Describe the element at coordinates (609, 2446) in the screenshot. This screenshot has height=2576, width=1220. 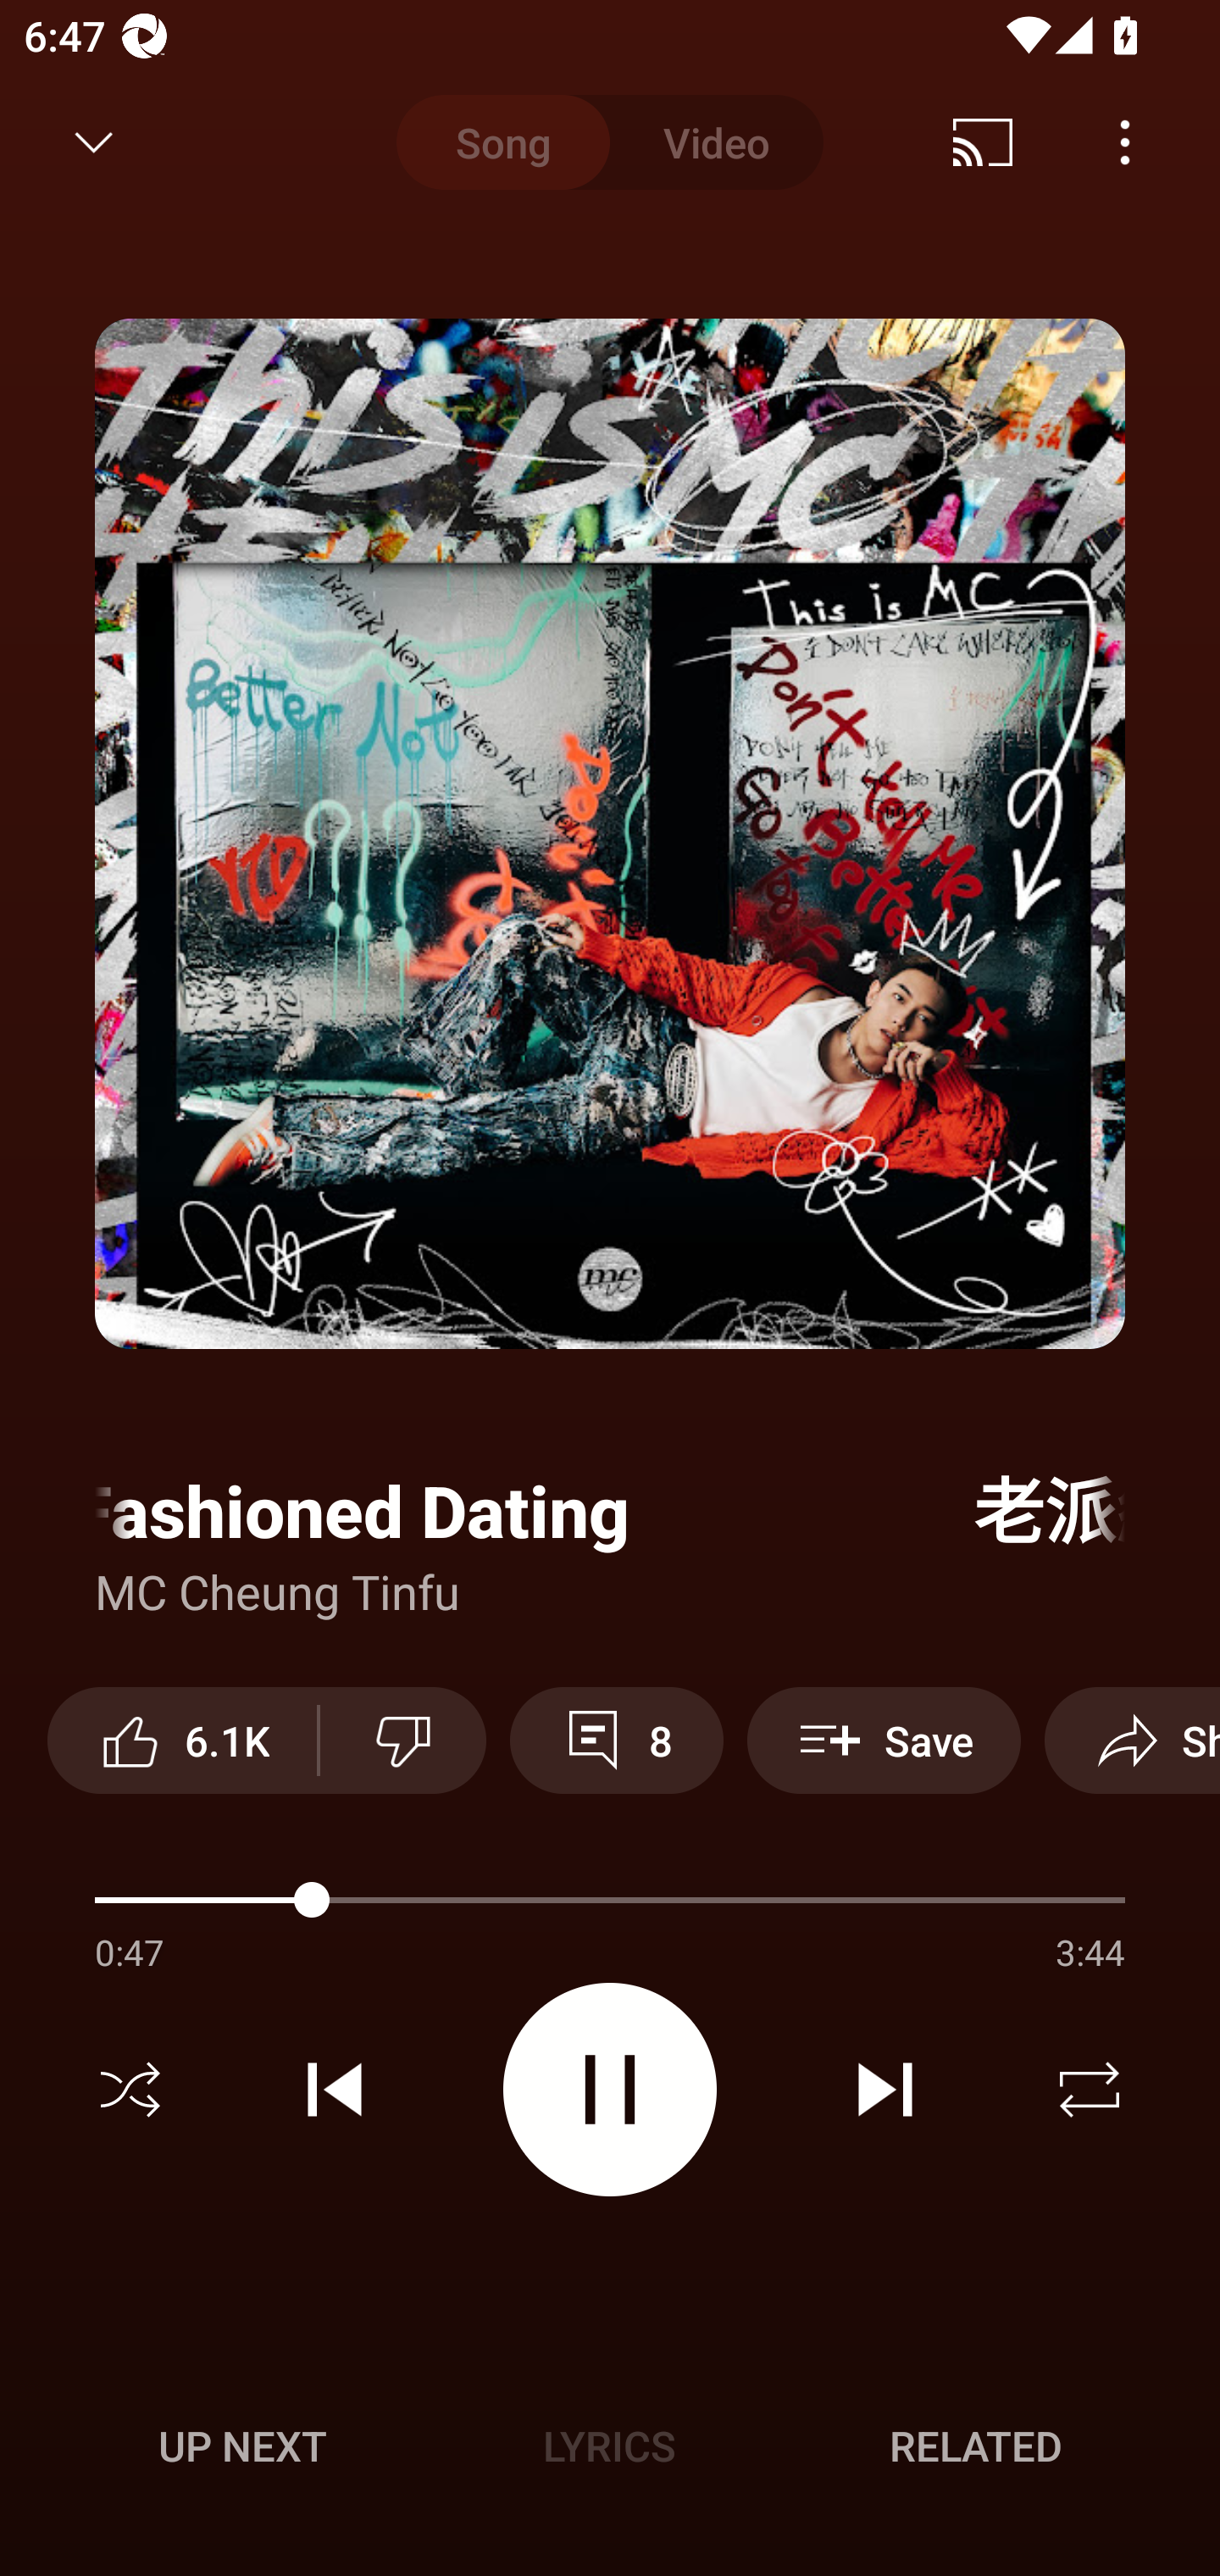
I see `Lyrics LYRICS` at that location.